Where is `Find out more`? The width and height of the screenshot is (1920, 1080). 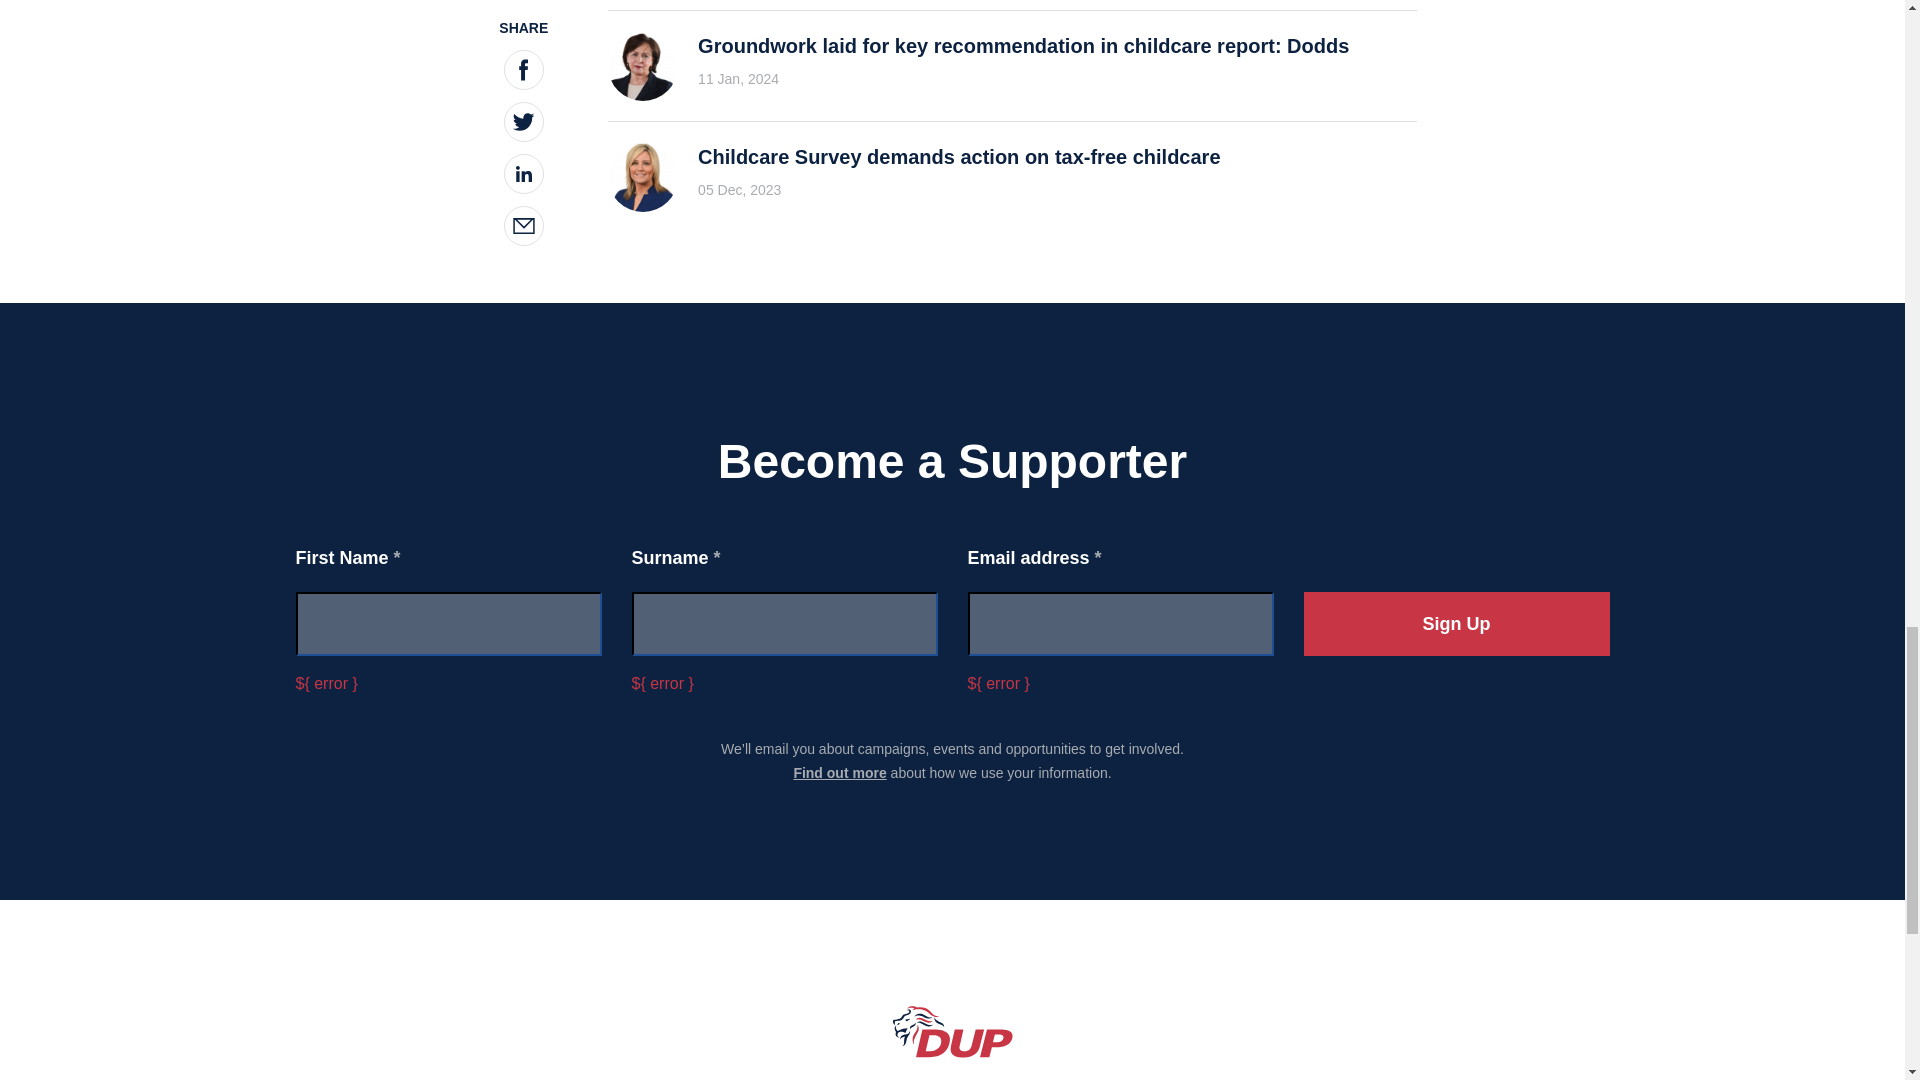 Find out more is located at coordinates (838, 772).